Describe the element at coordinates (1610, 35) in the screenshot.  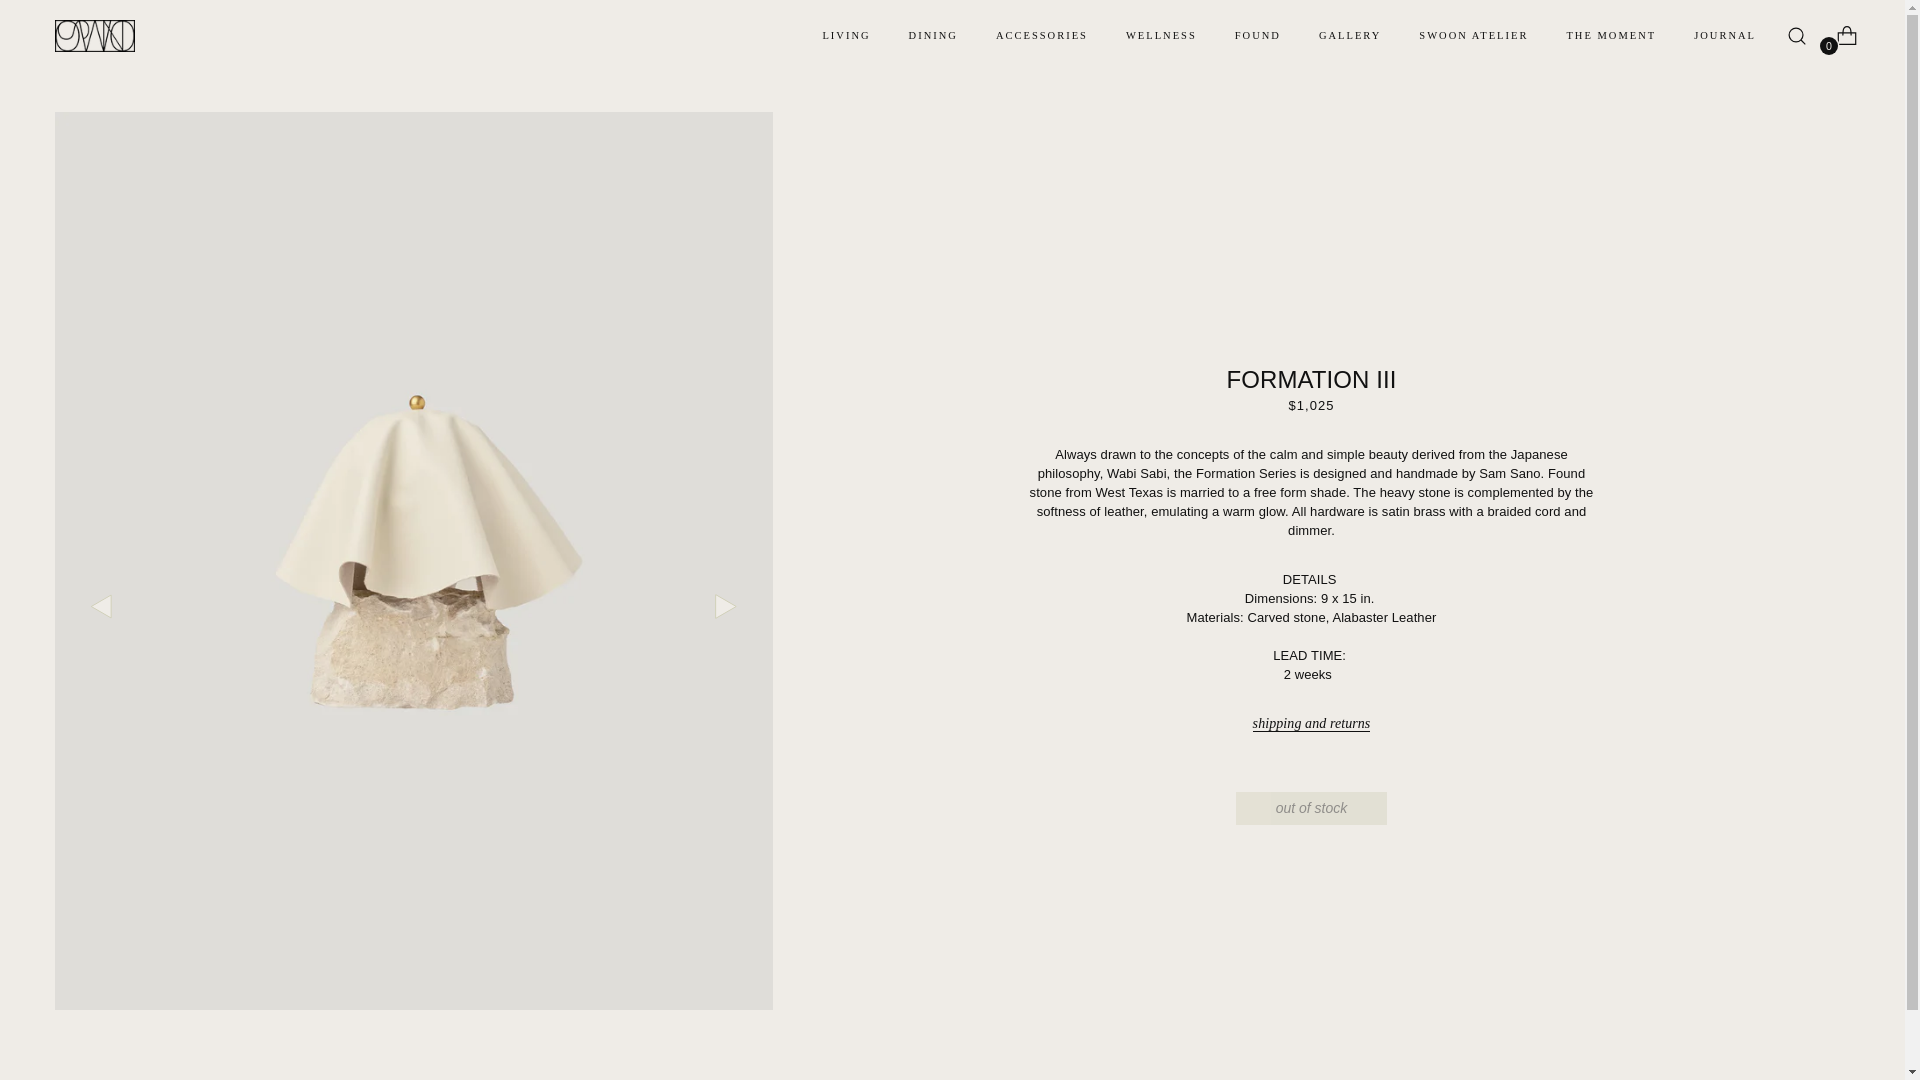
I see `THE MOMENT` at that location.